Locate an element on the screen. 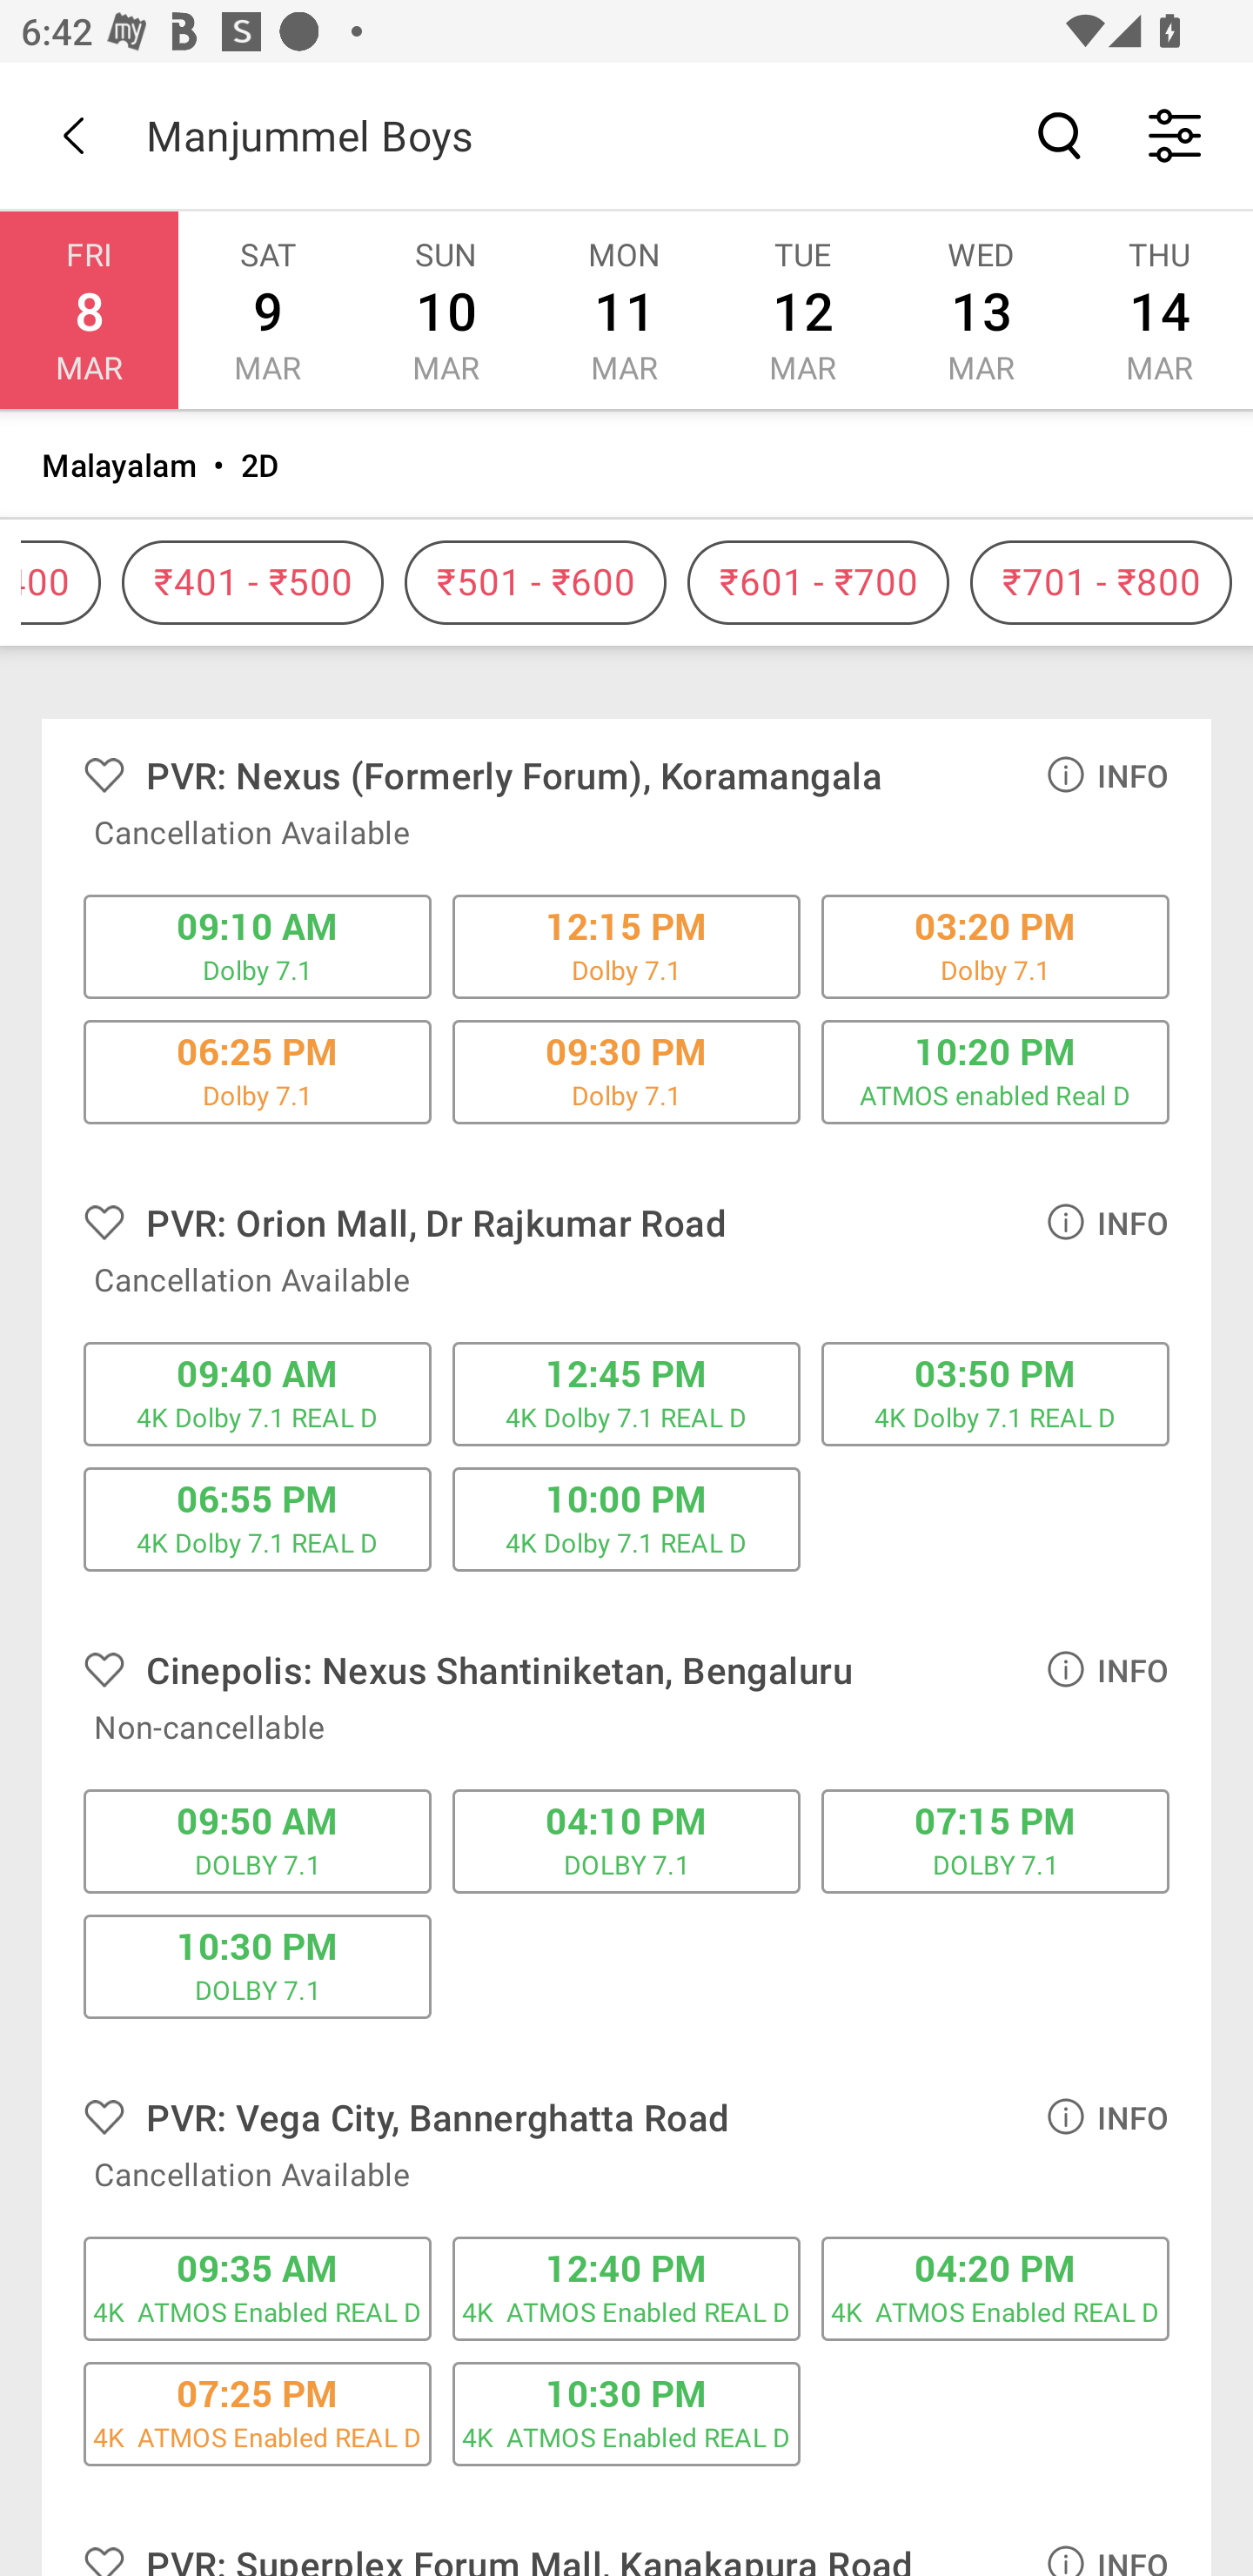 The height and width of the screenshot is (2576, 1253). ₹501 - ₹600 is located at coordinates (536, 583).